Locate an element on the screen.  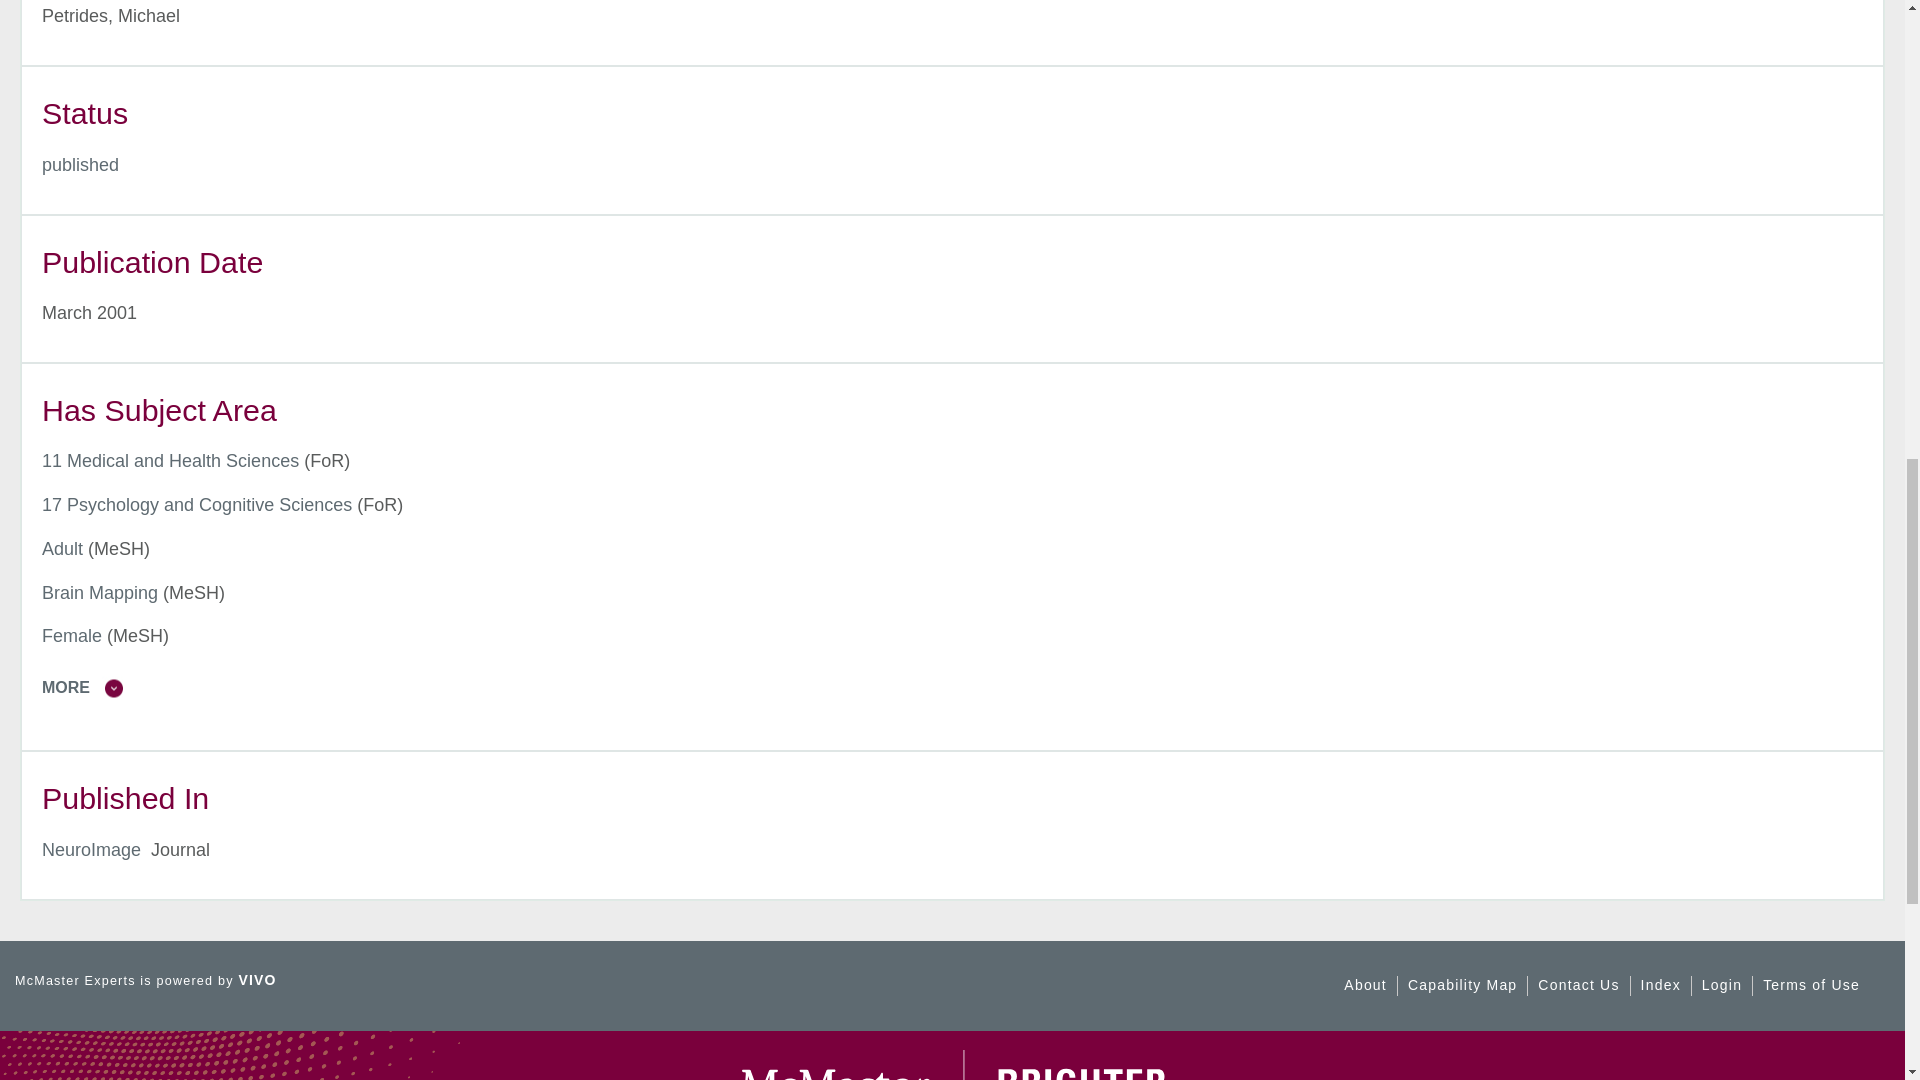
concept name is located at coordinates (170, 460).